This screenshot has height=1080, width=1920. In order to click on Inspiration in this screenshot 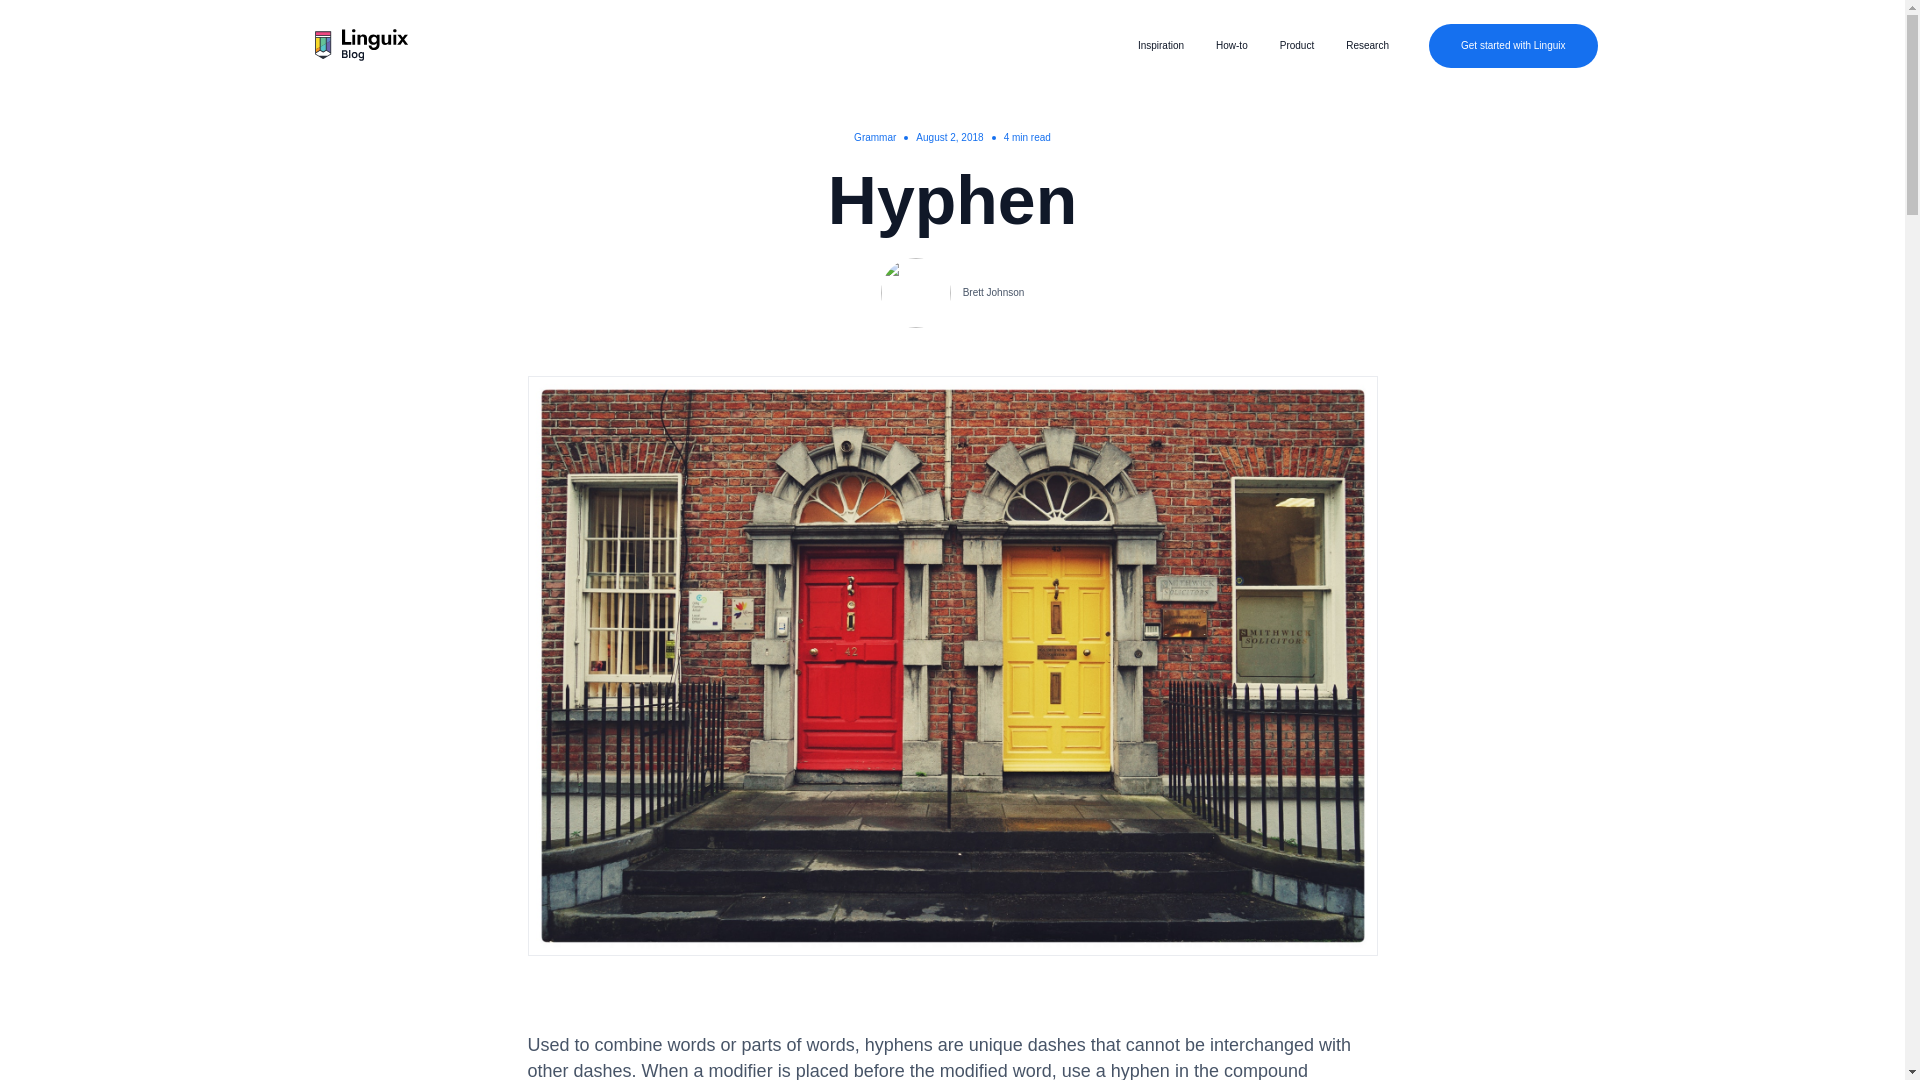, I will do `click(1161, 45)`.